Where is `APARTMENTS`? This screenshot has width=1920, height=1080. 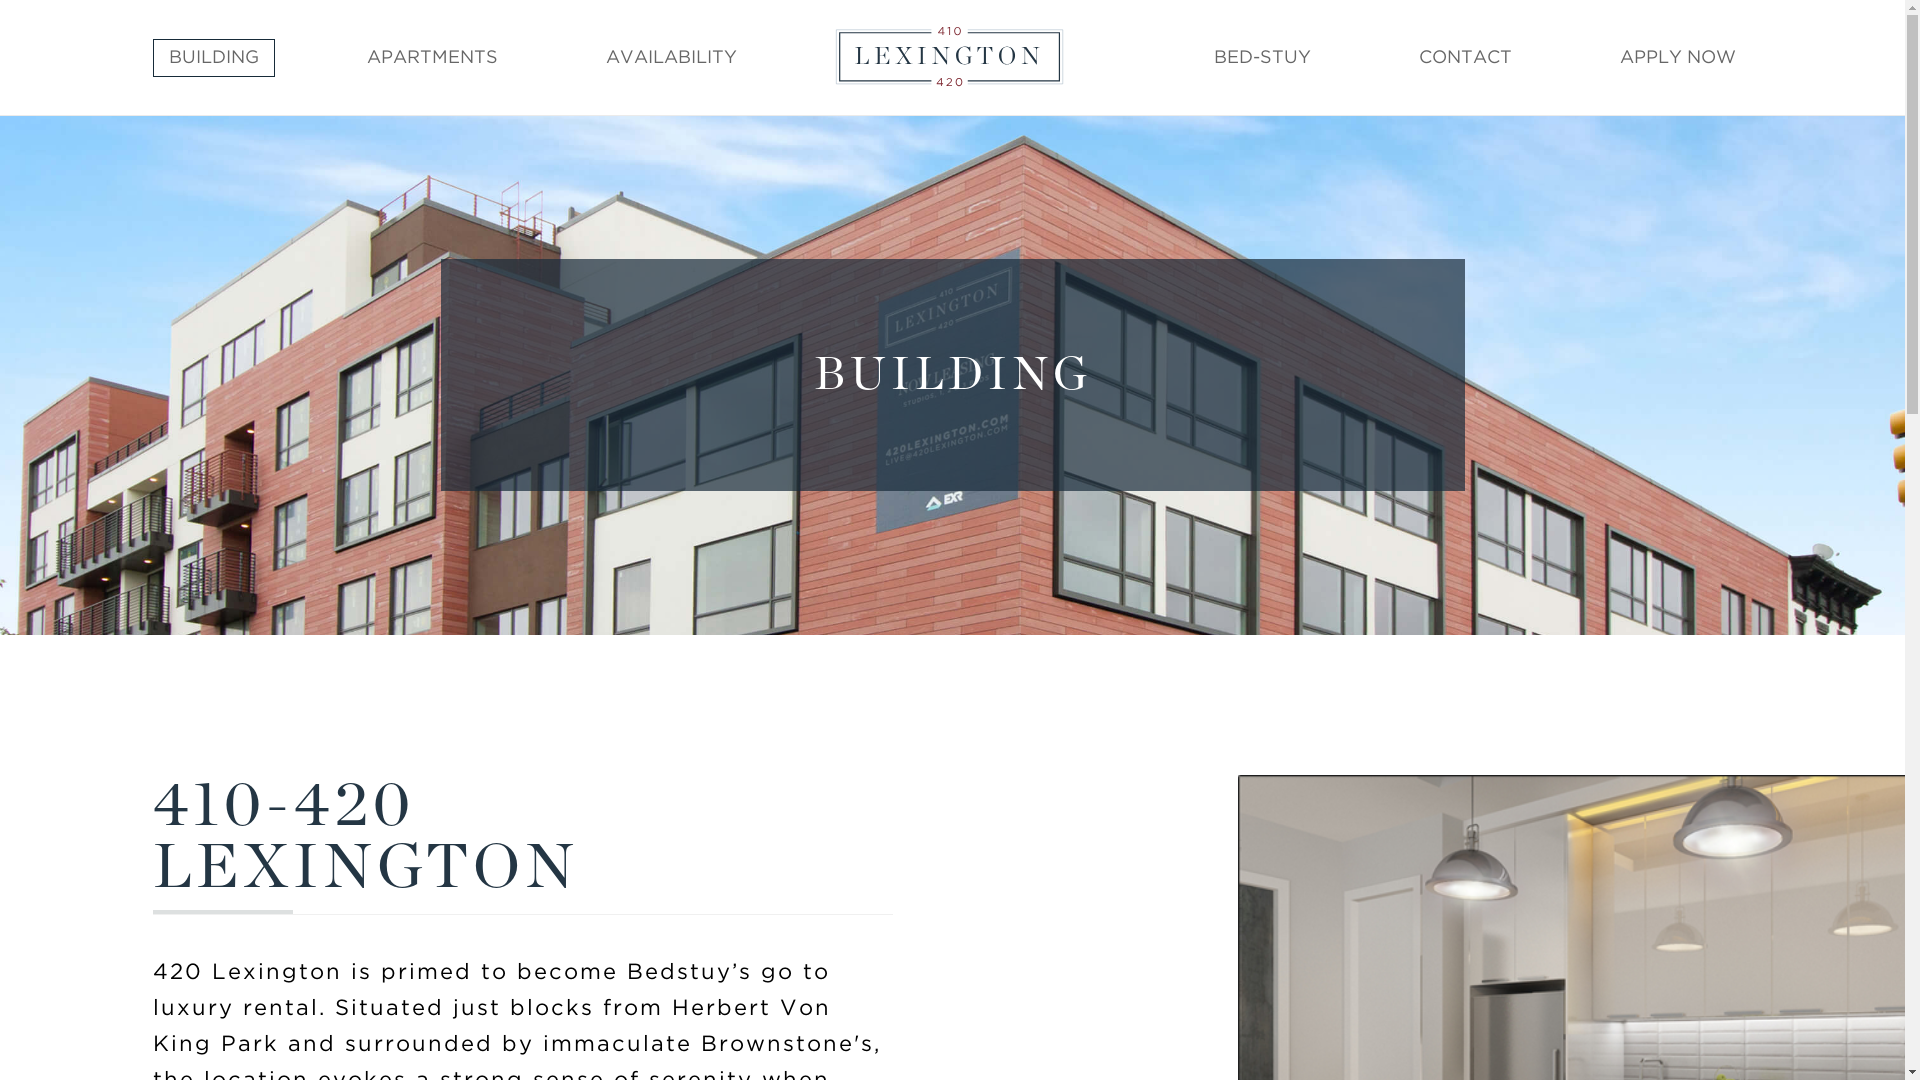
APARTMENTS is located at coordinates (432, 58).